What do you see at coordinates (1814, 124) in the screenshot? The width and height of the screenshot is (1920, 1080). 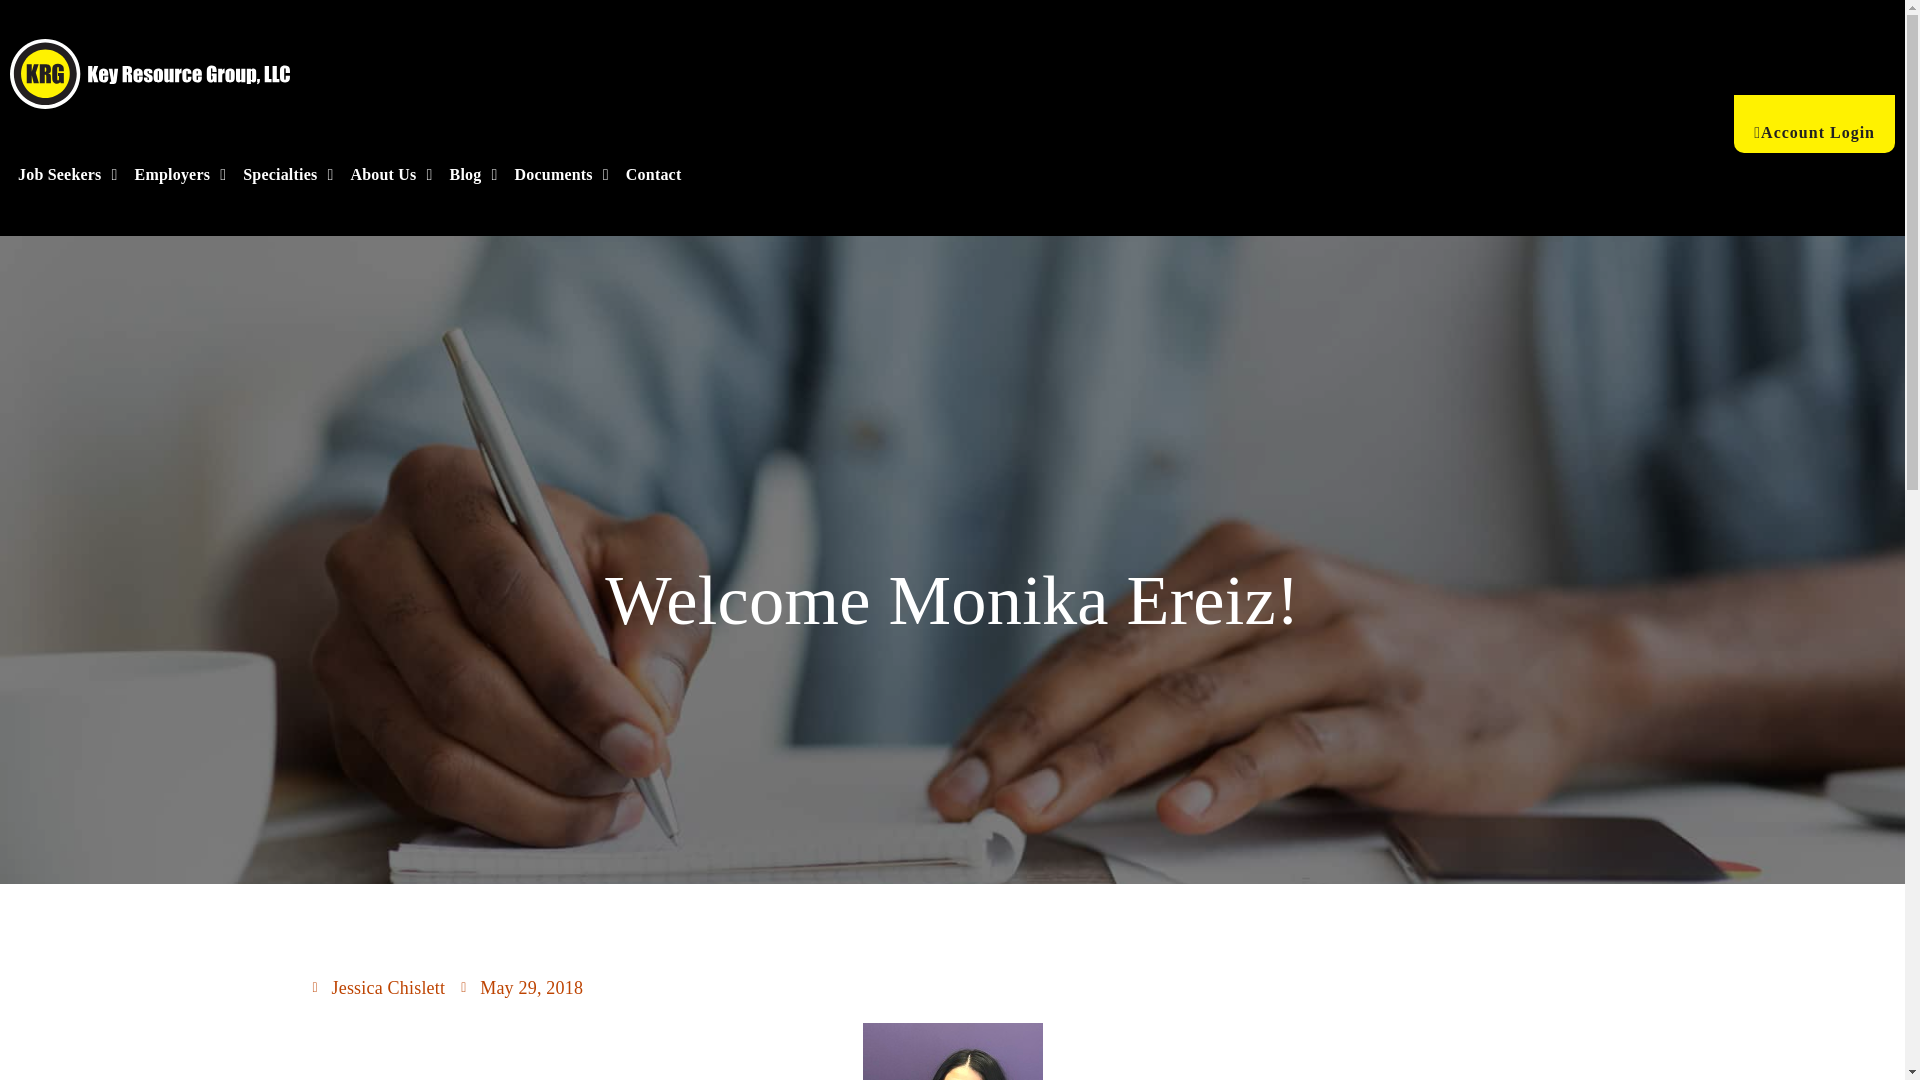 I see `Account Login` at bounding box center [1814, 124].